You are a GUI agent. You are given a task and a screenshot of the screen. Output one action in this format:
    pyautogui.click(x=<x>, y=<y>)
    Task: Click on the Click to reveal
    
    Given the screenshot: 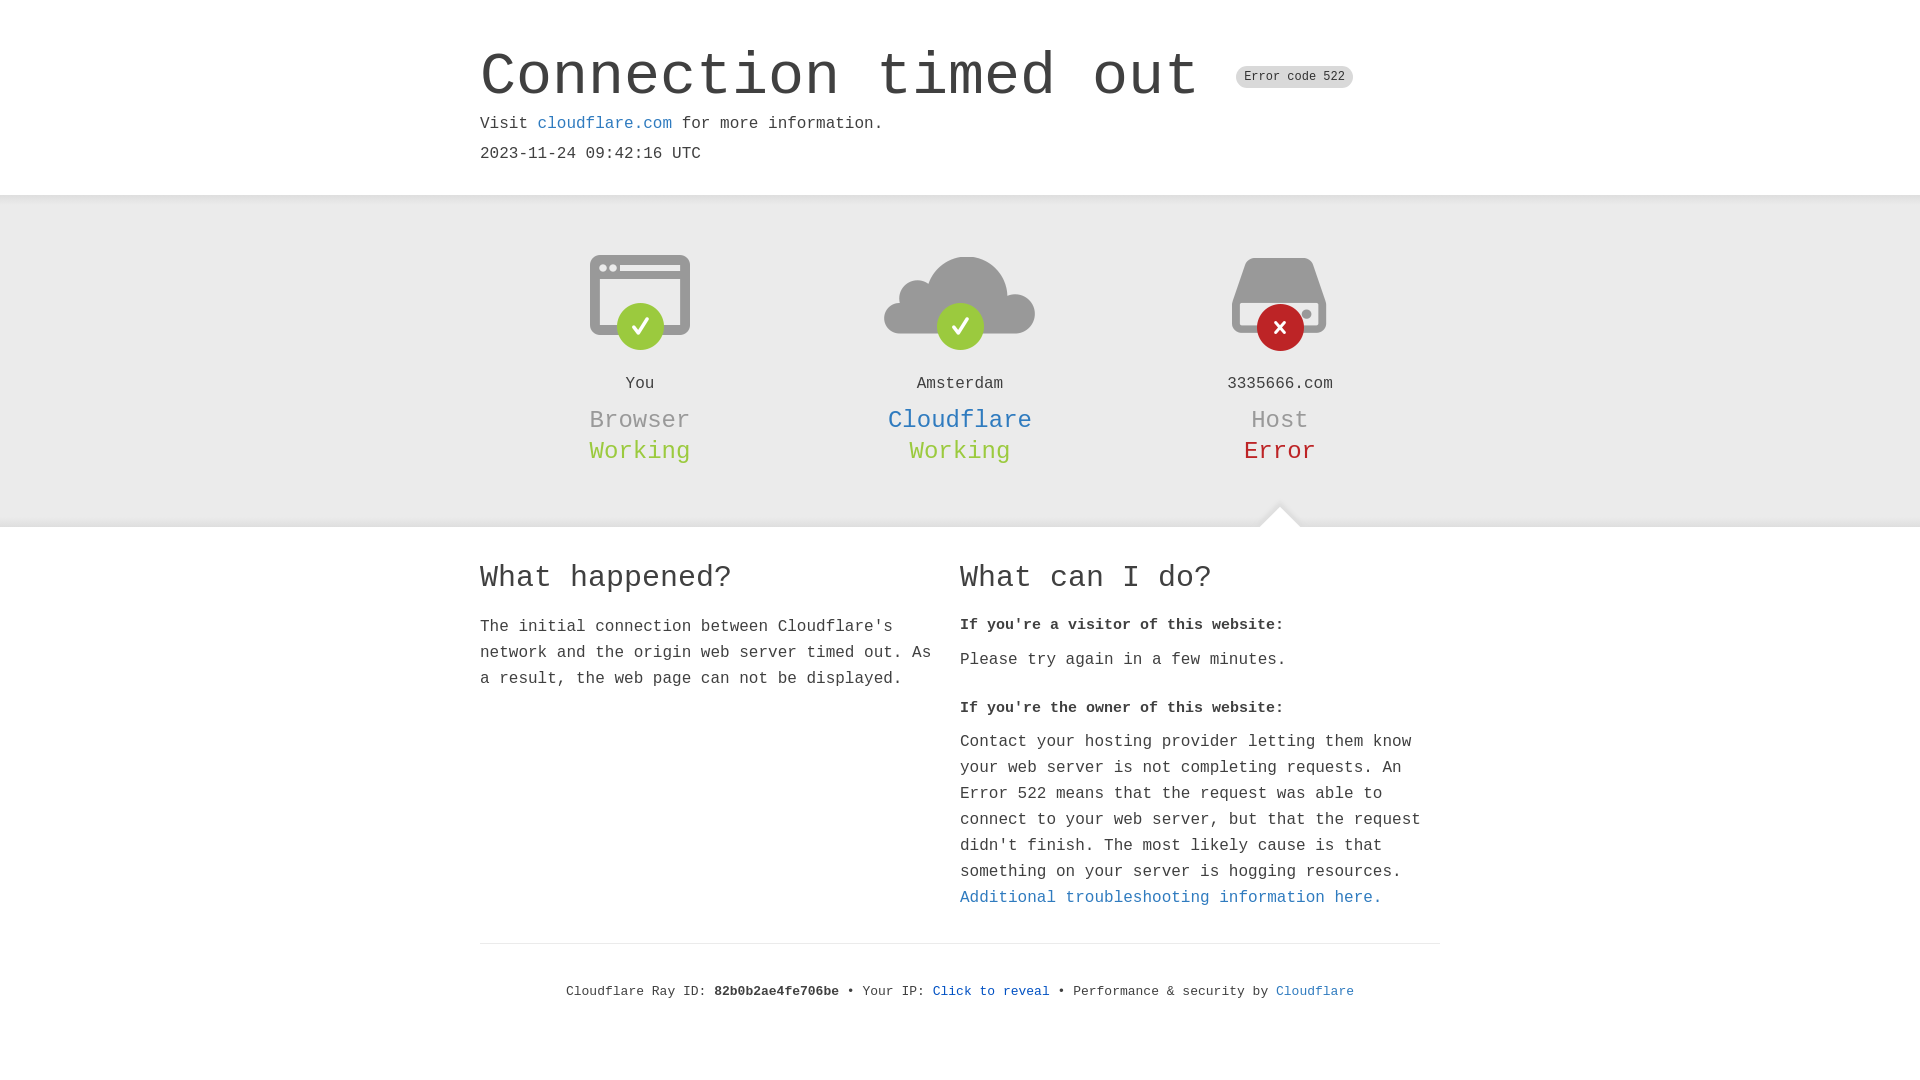 What is the action you would take?
    pyautogui.click(x=992, y=992)
    